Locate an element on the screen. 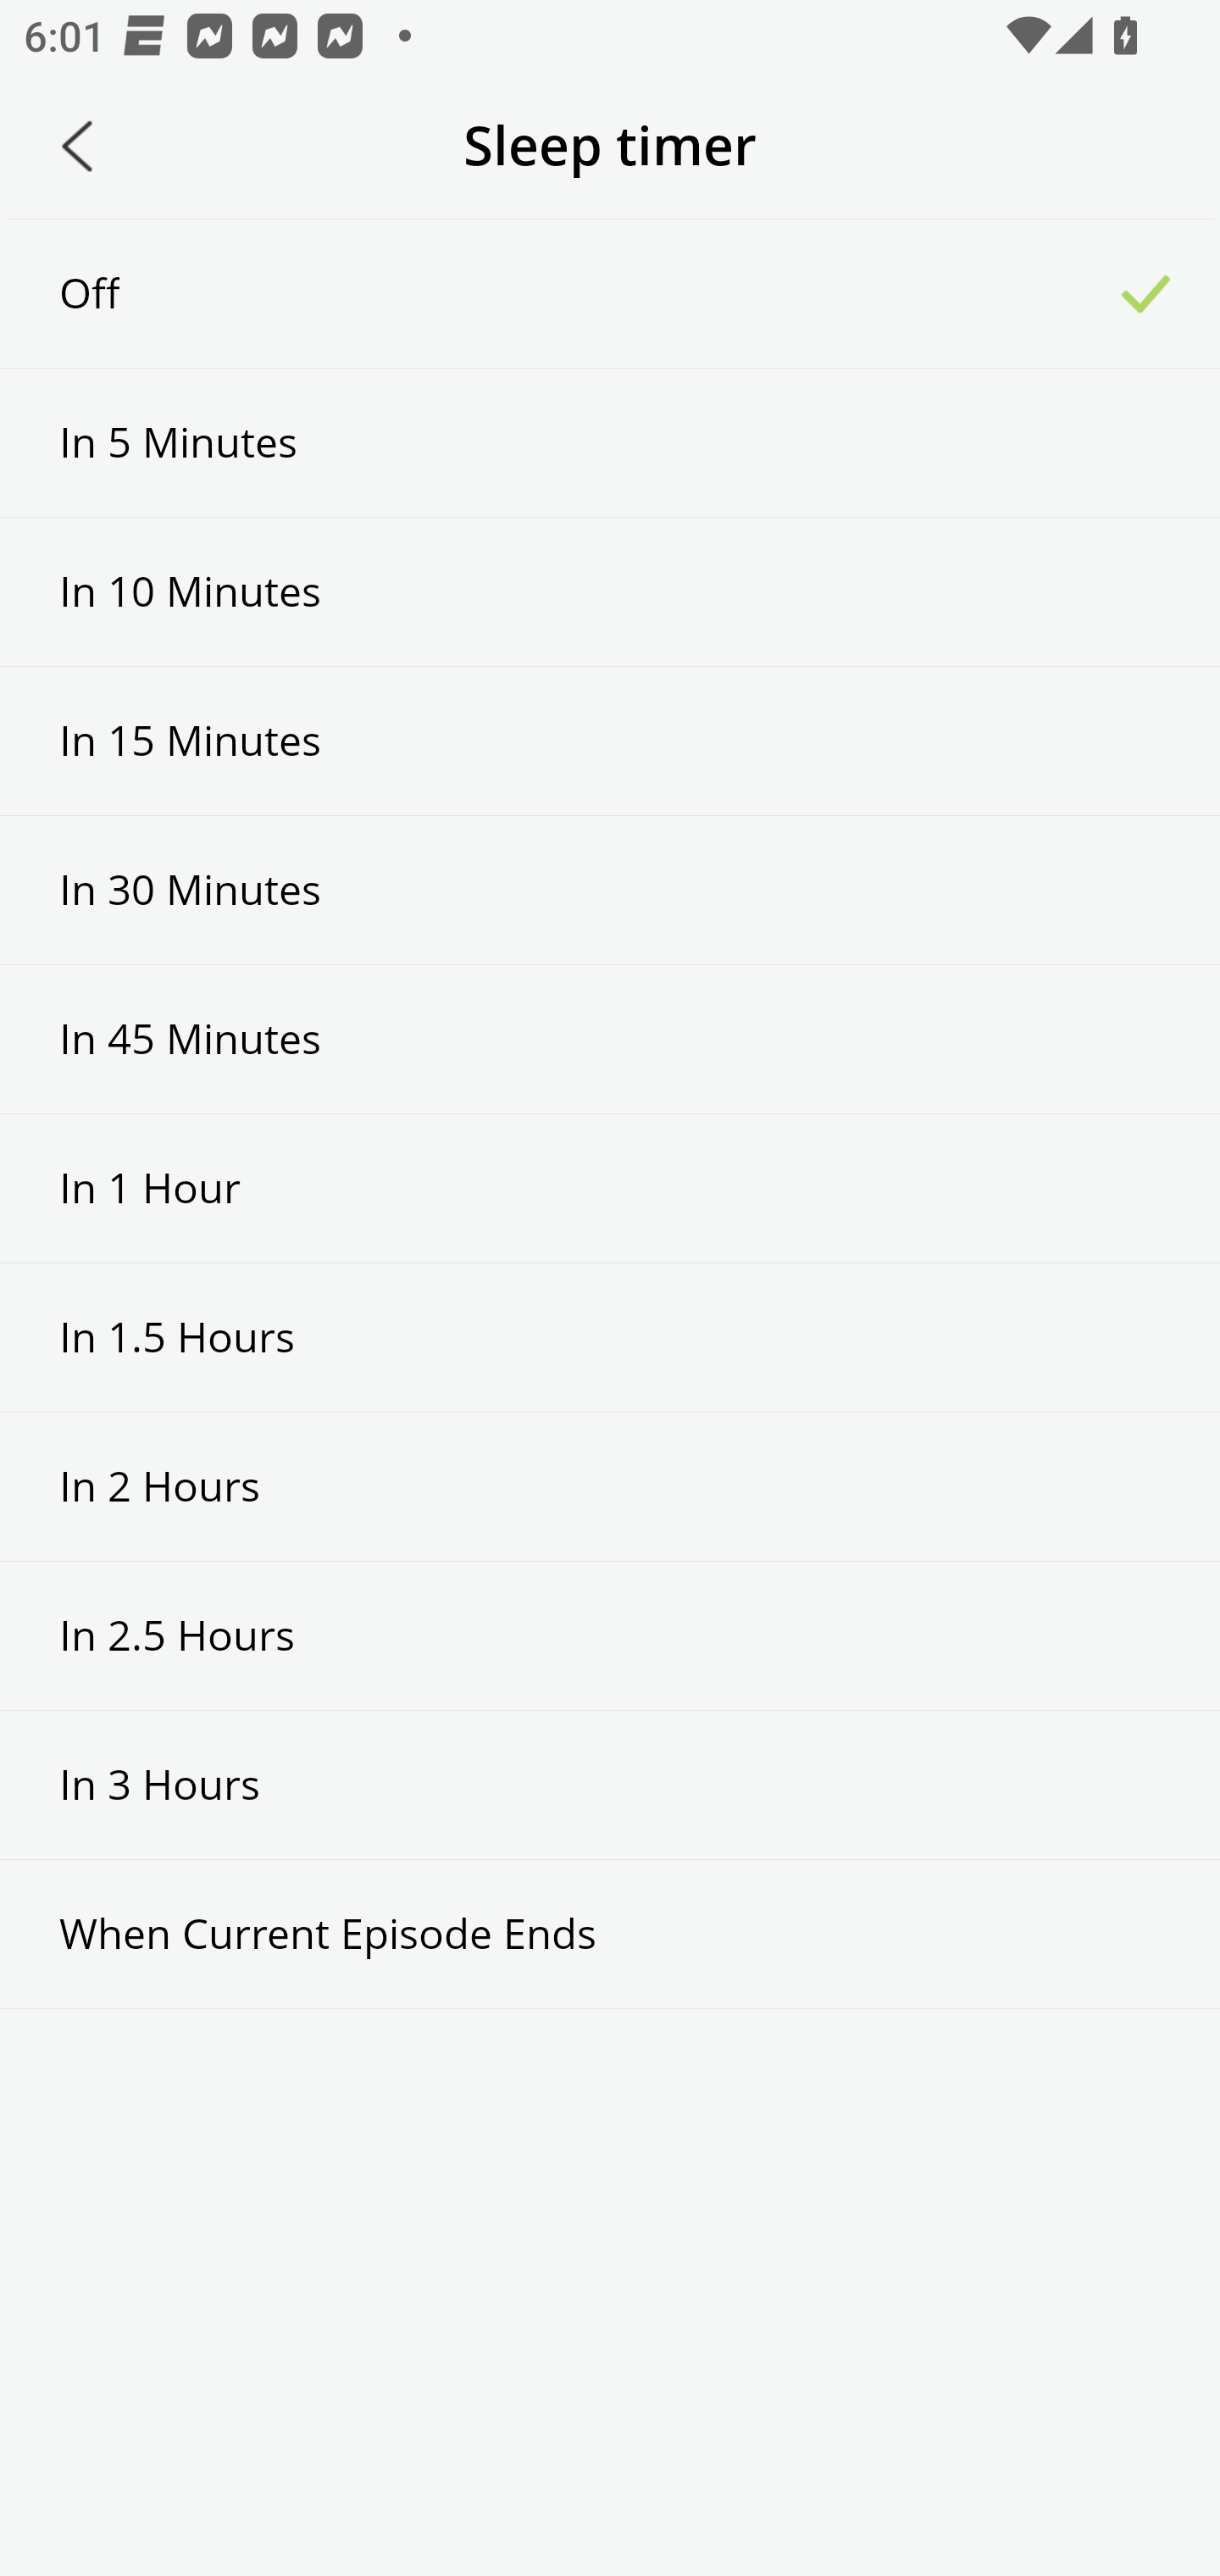 The height and width of the screenshot is (2576, 1220). Back is located at coordinates (77, 146).